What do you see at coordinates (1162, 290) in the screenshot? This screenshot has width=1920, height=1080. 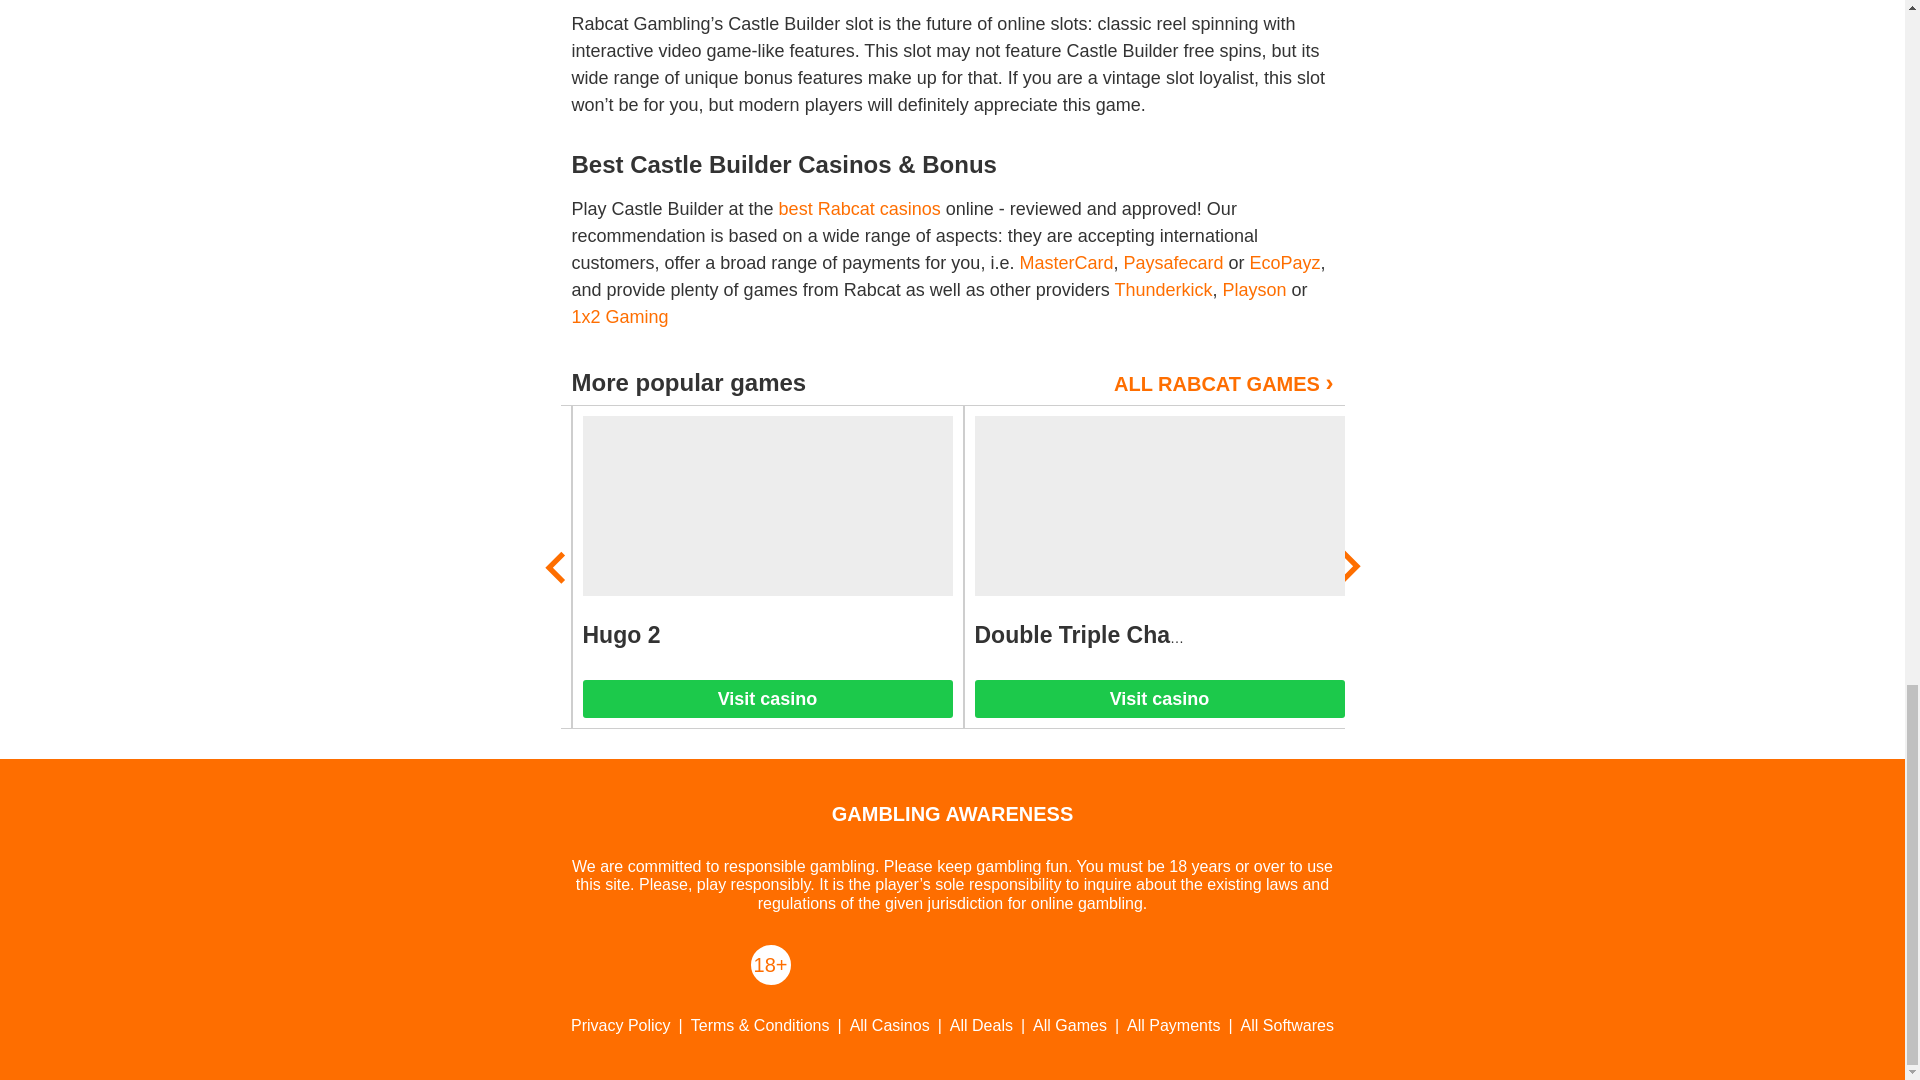 I see `Thunderkick Online Casinos` at bounding box center [1162, 290].